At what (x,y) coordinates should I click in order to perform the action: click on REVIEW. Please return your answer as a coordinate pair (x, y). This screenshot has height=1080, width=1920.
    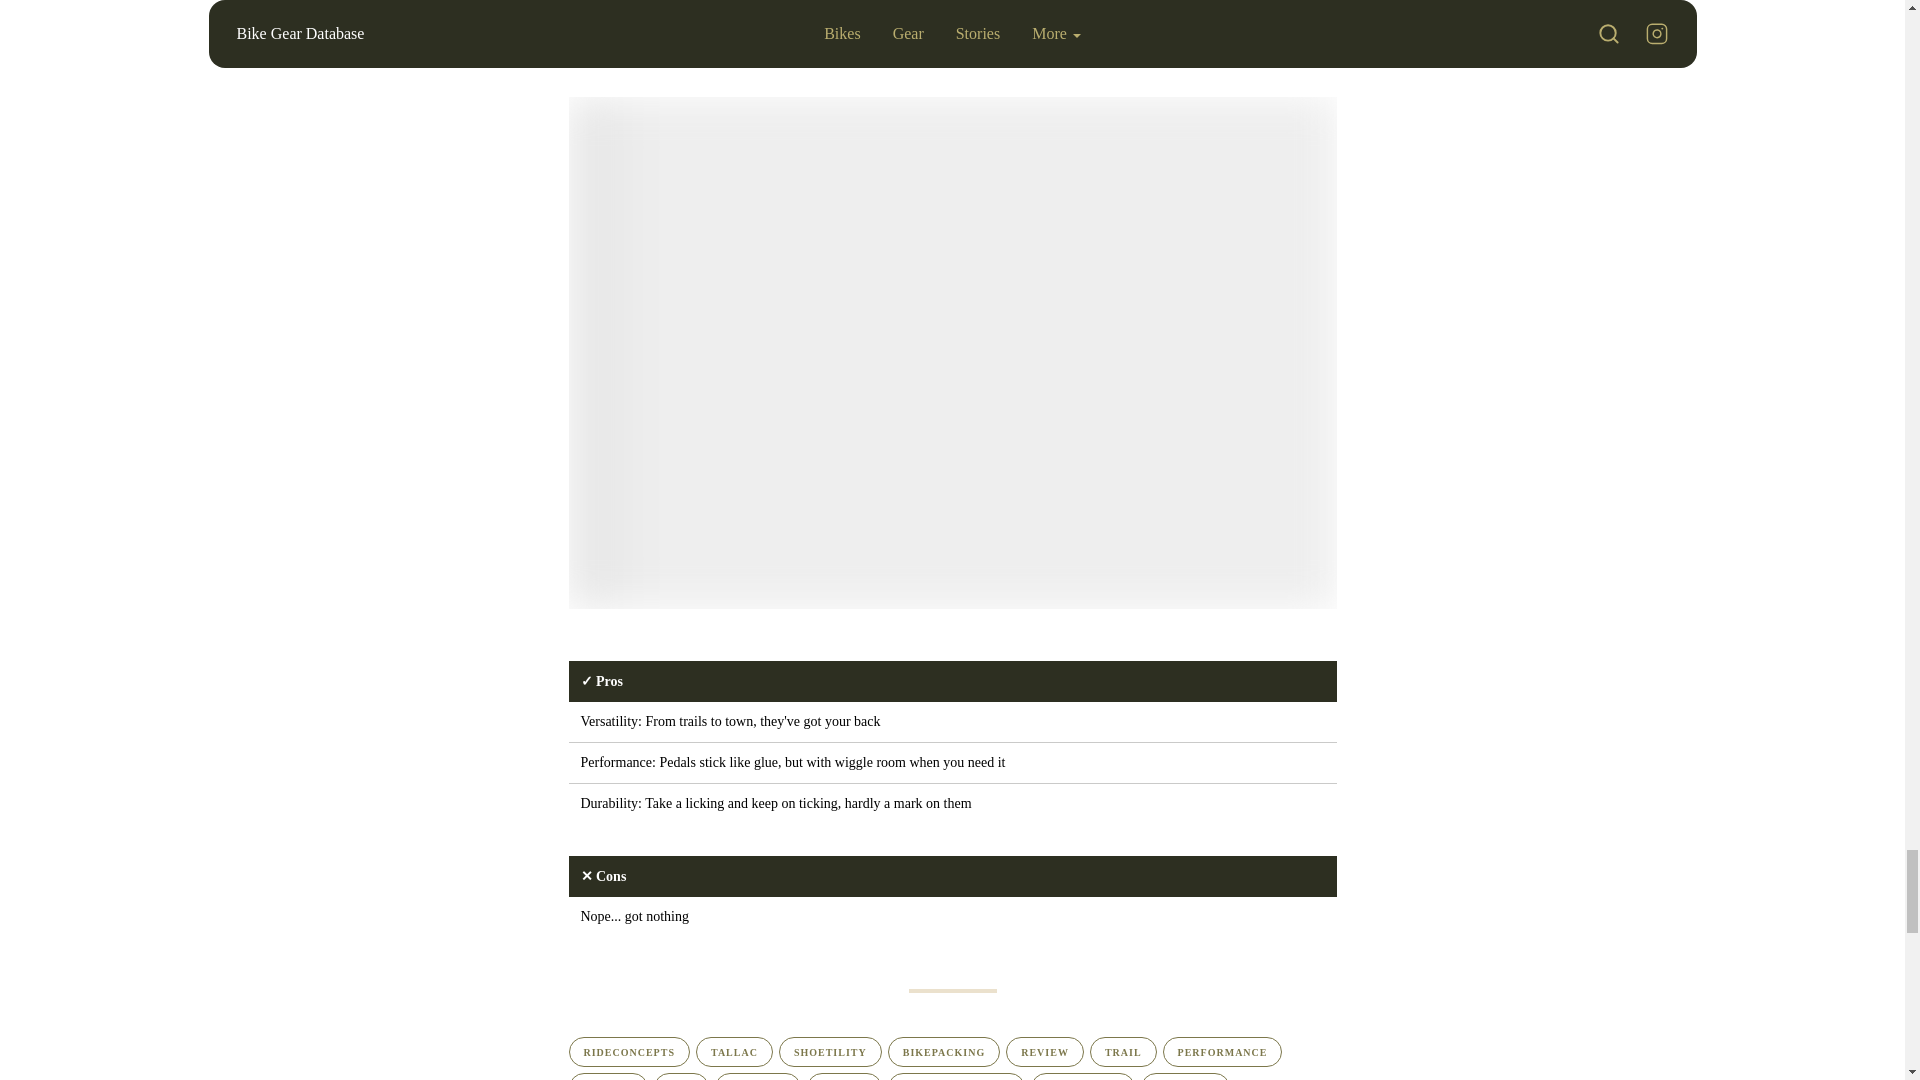
    Looking at the image, I should click on (1045, 1052).